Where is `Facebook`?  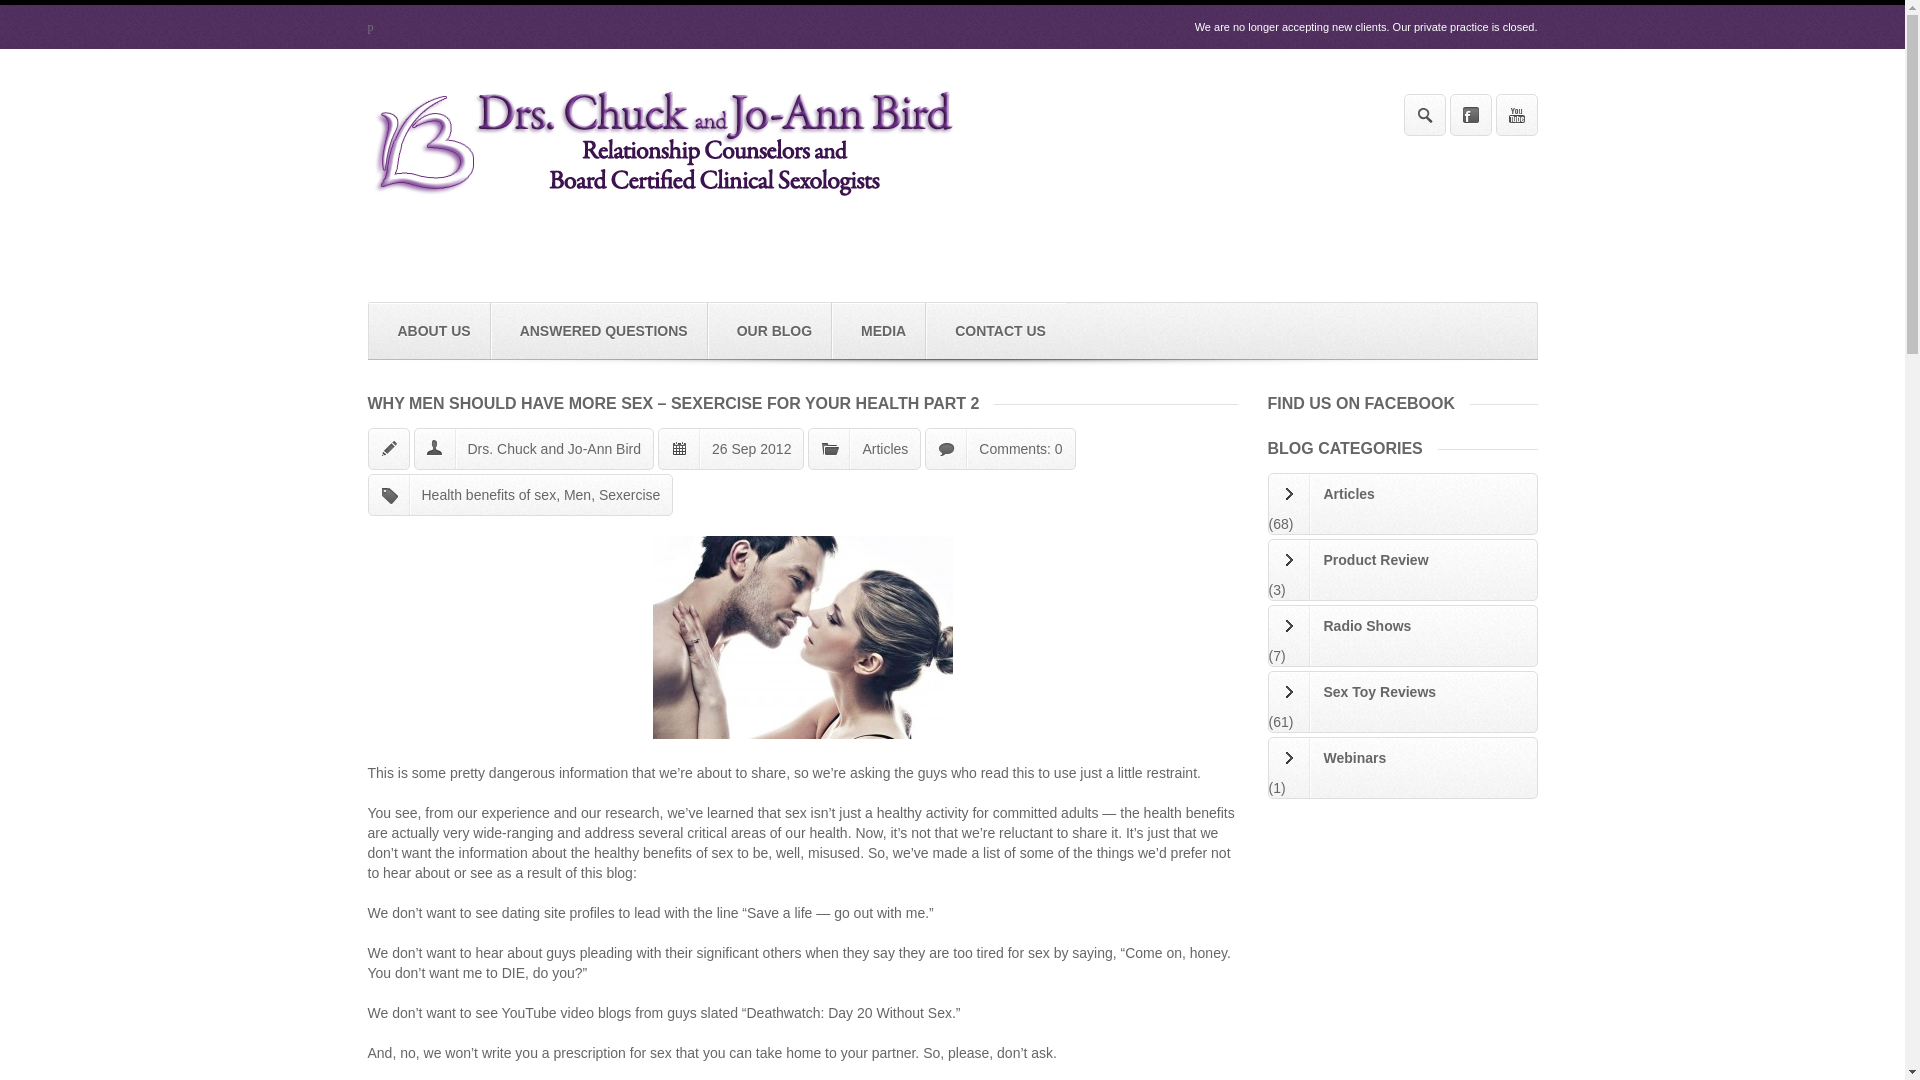 Facebook is located at coordinates (1470, 114).